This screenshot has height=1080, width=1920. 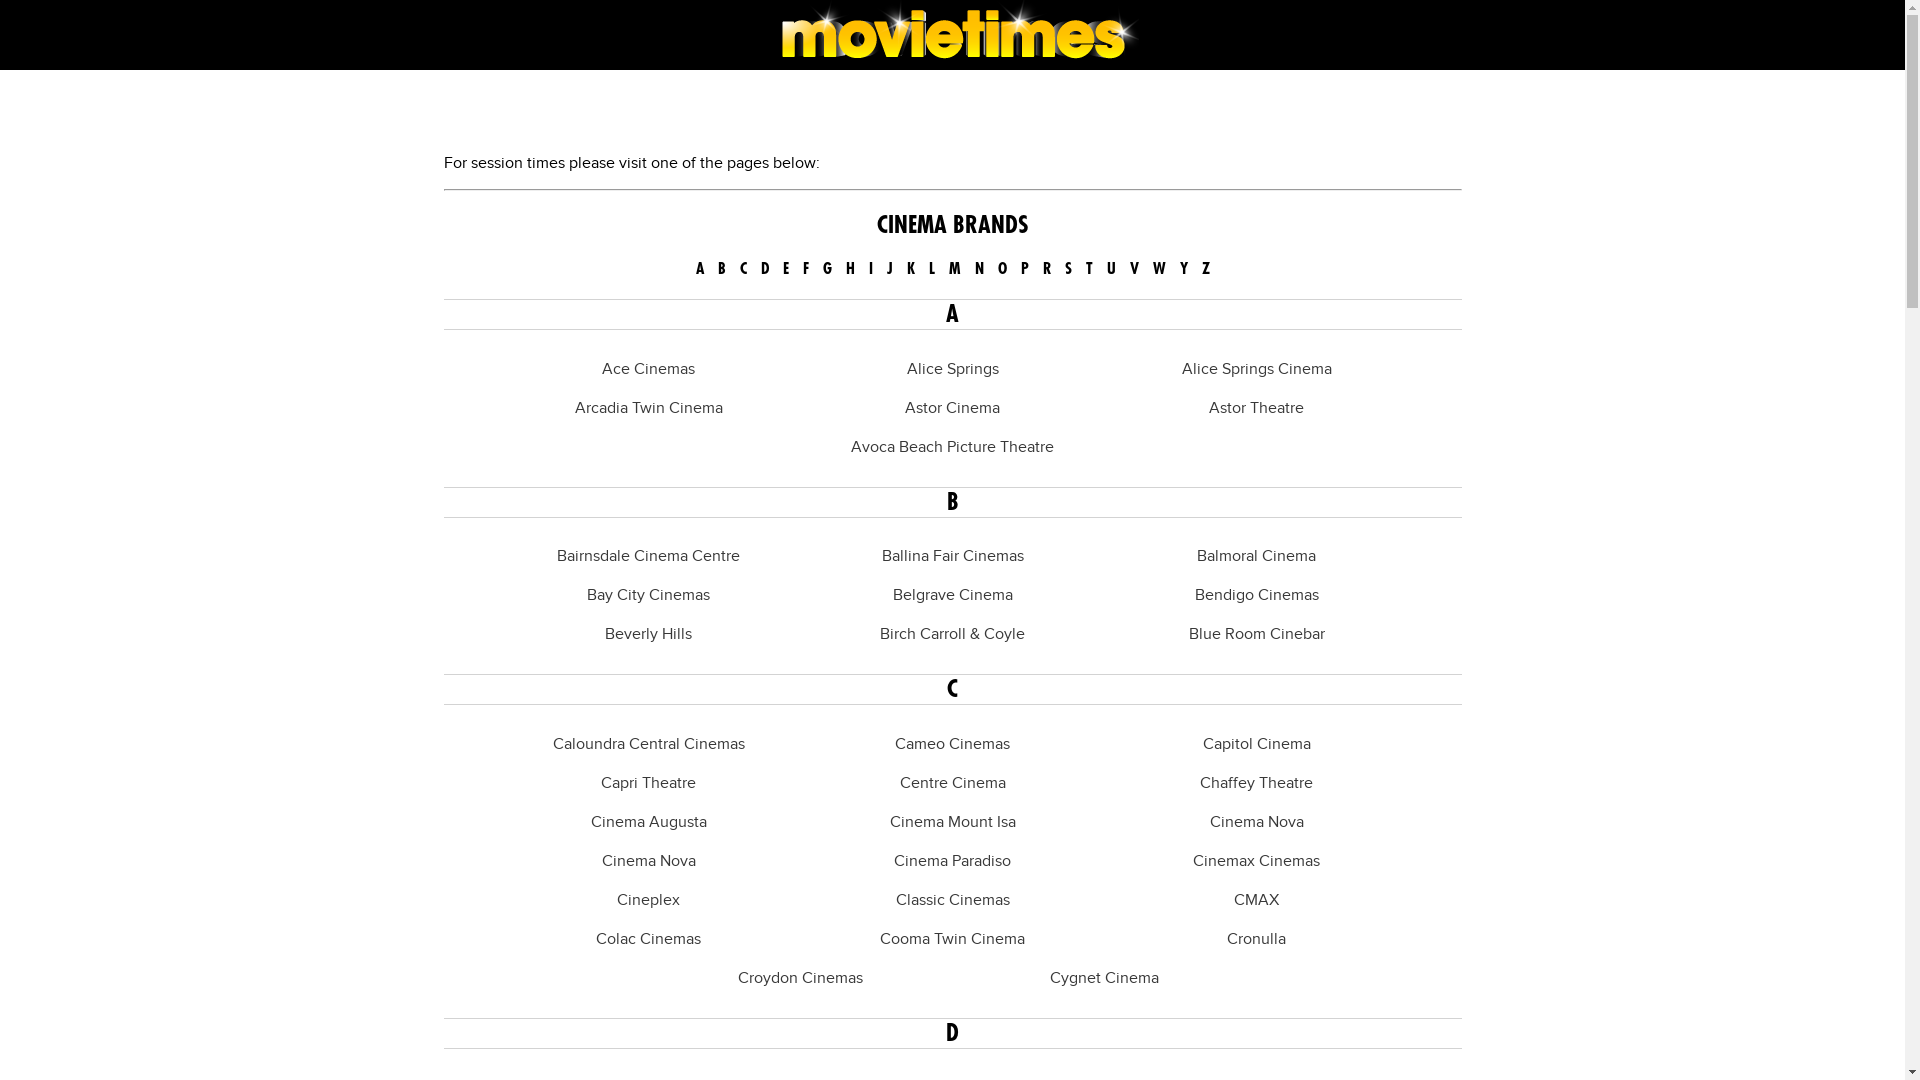 I want to click on Cinema Paradiso, so click(x=952, y=862).